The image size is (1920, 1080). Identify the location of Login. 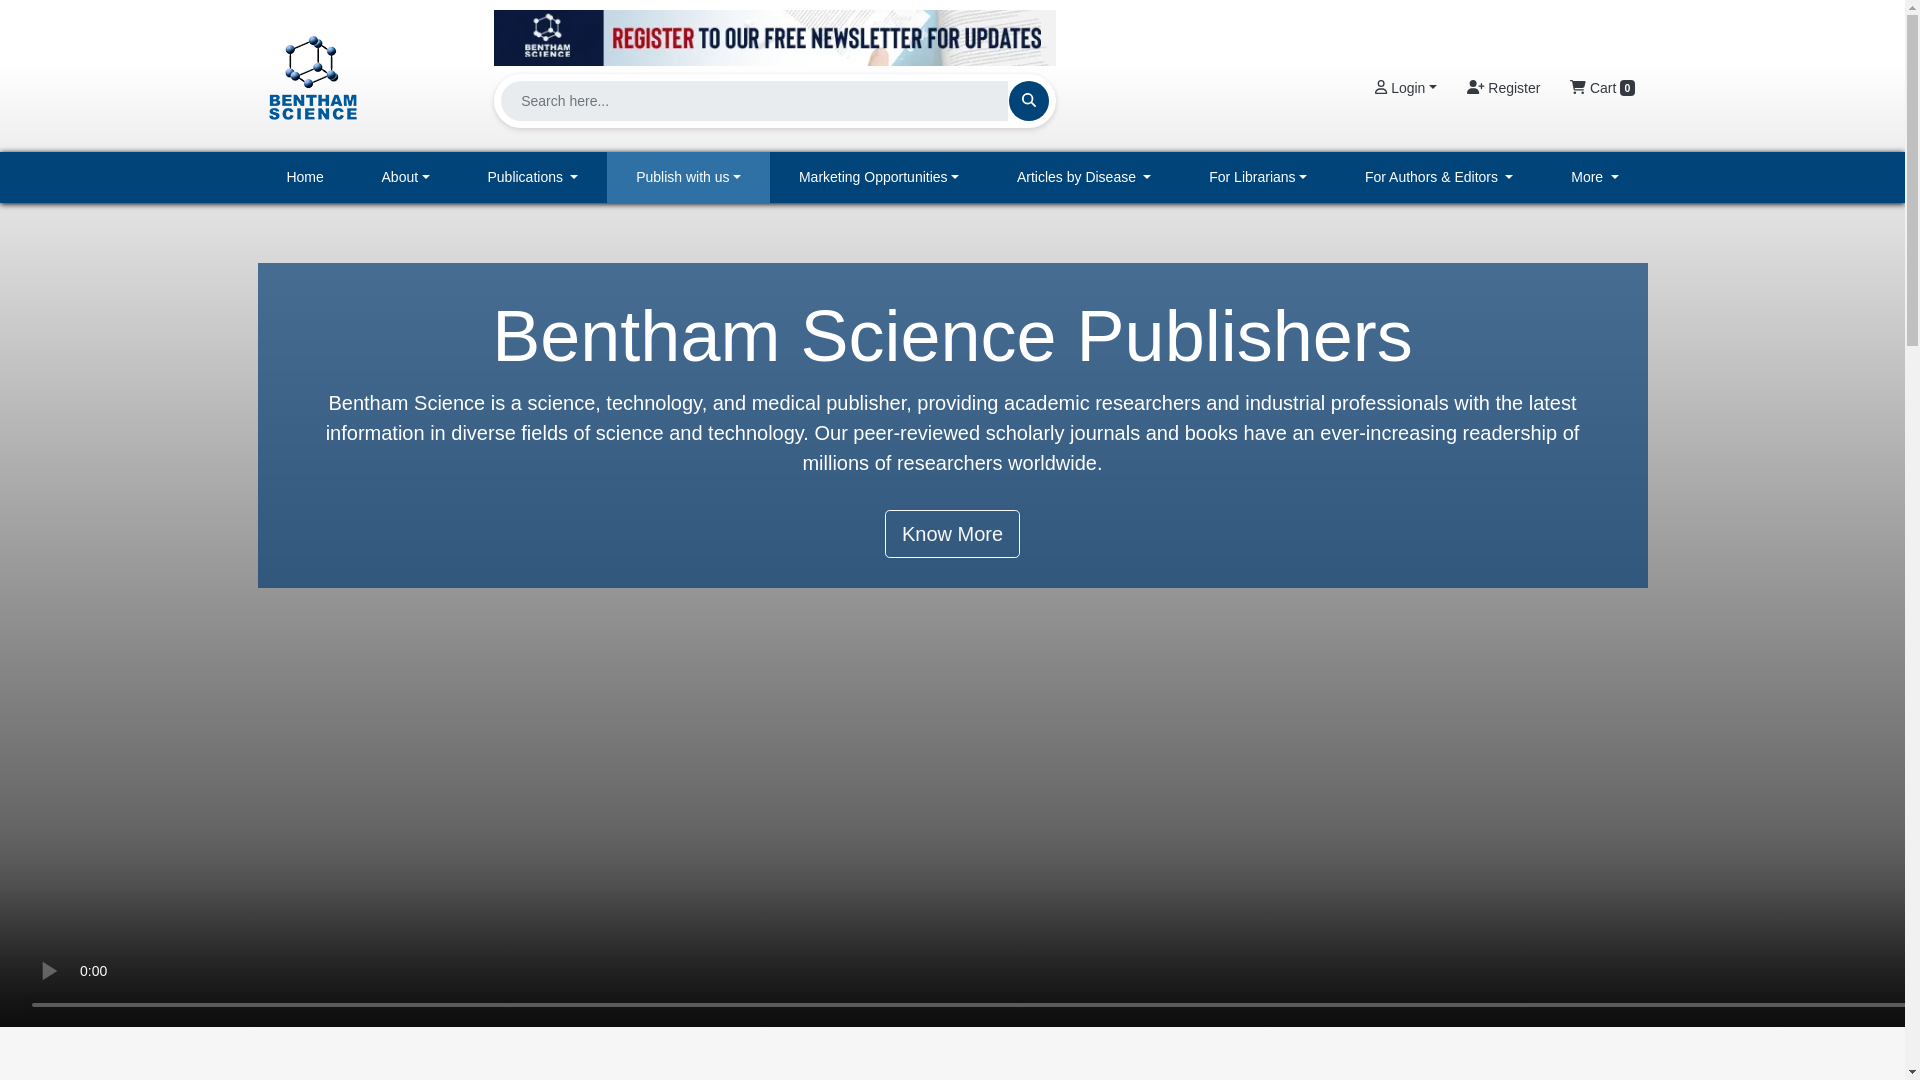
(1405, 88).